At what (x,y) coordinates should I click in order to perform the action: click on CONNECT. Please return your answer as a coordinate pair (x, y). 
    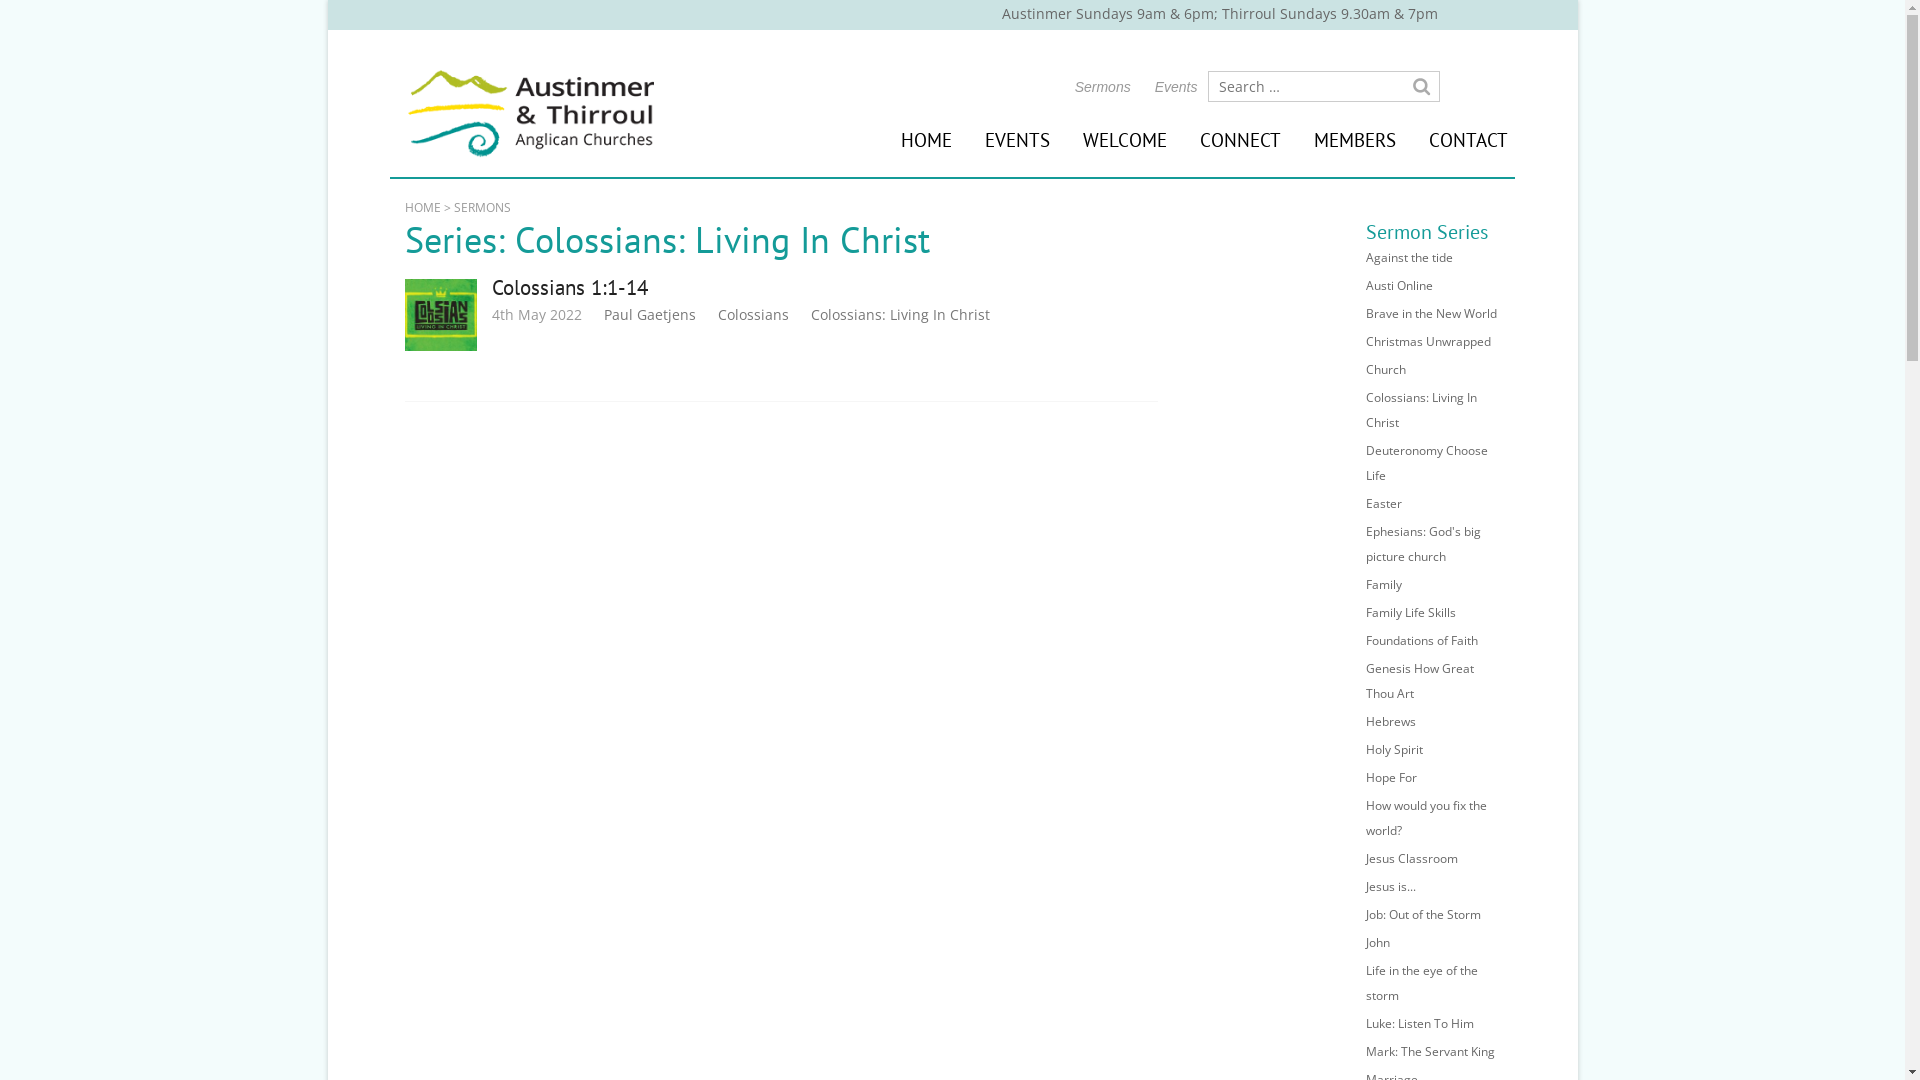
    Looking at the image, I should click on (1240, 140).